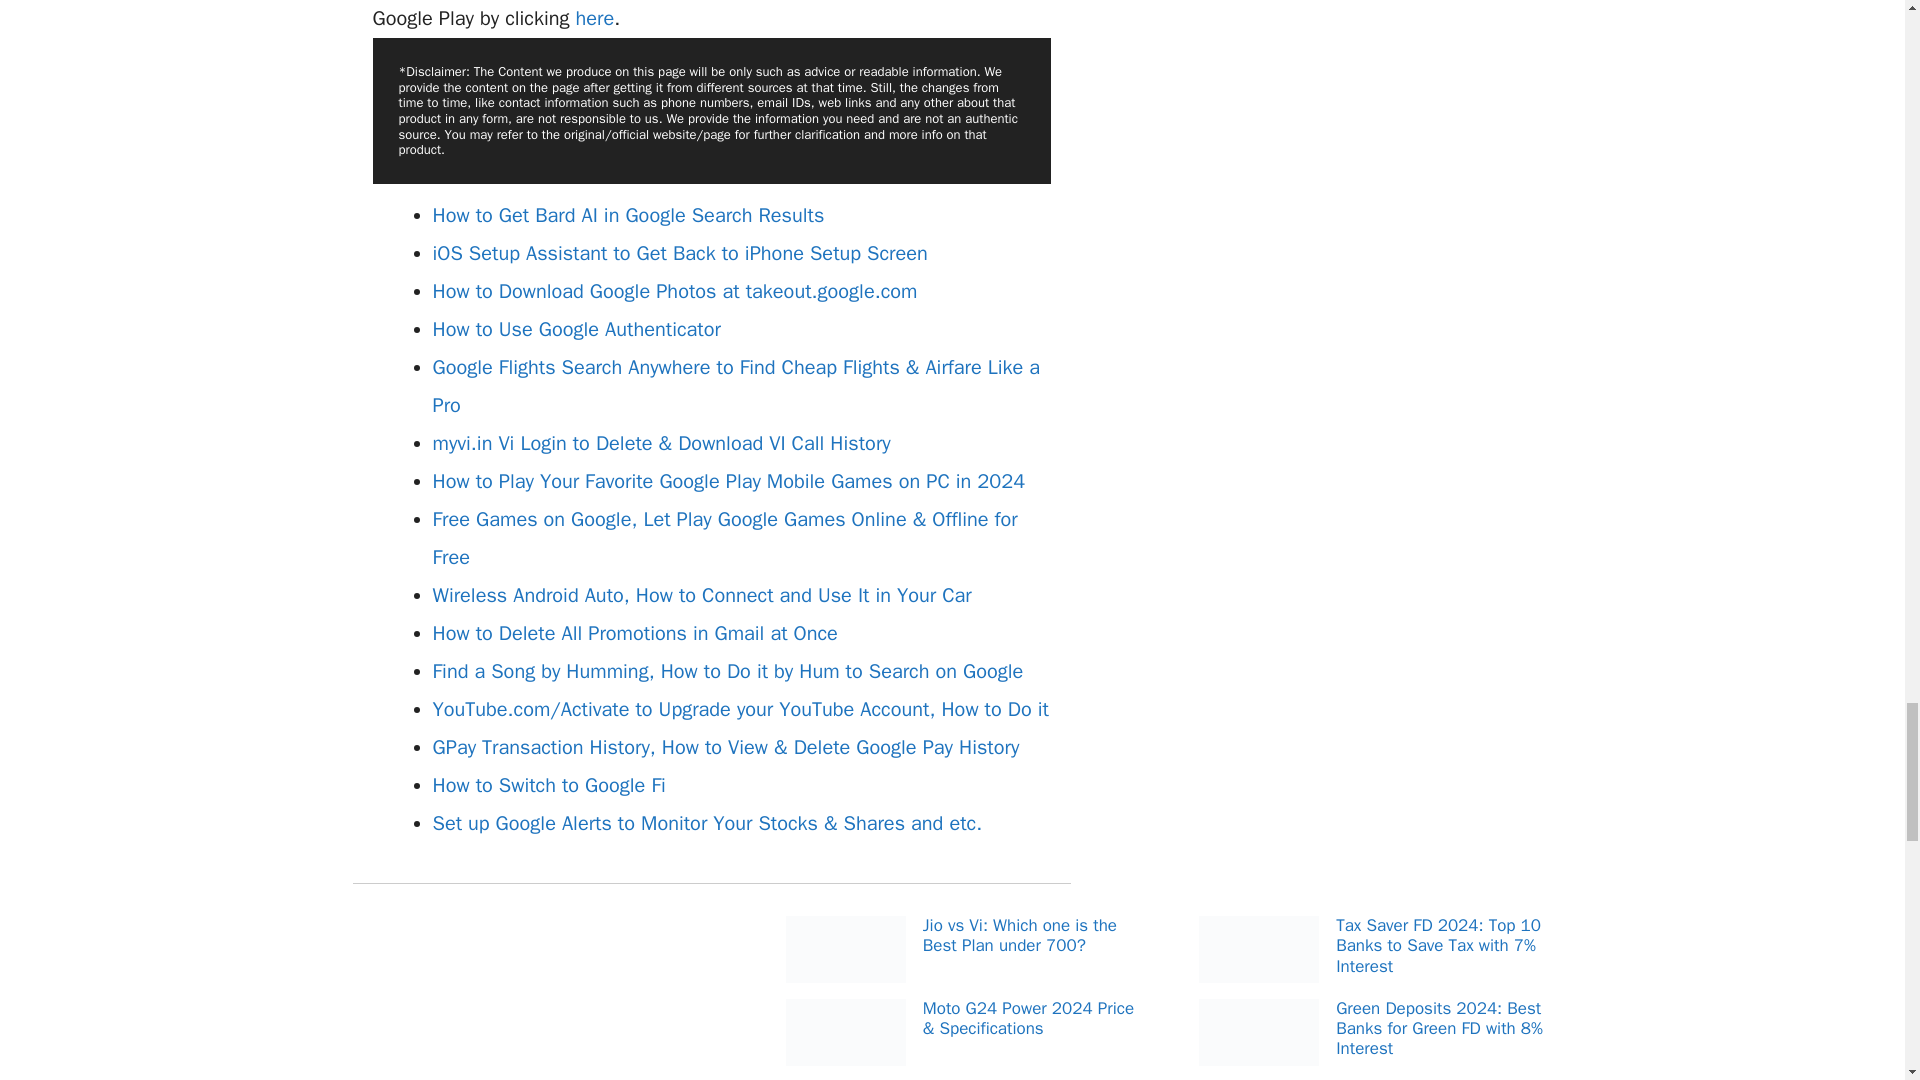 The height and width of the screenshot is (1080, 1920). I want to click on How to Delete All Promotions in Gmail at Once, so click(634, 633).